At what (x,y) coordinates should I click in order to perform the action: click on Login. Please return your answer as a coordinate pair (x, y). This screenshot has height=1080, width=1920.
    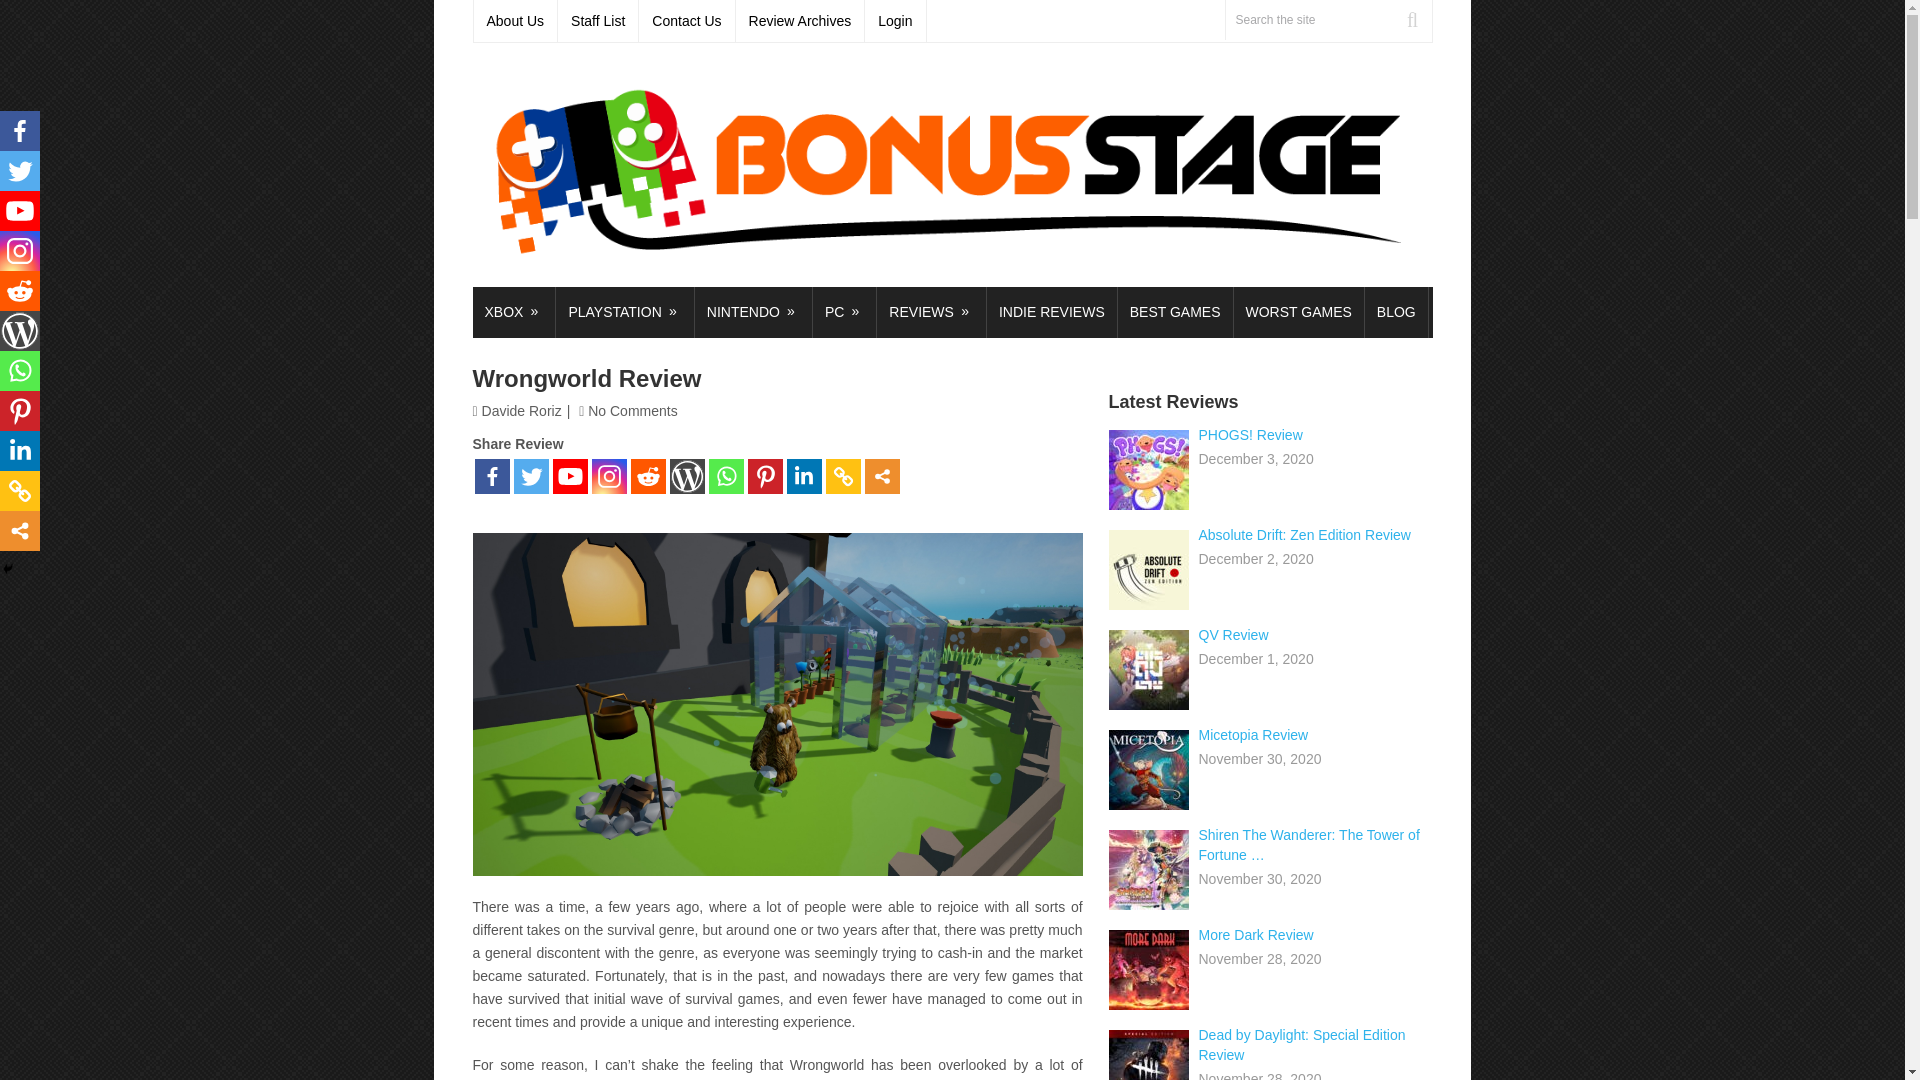
    Looking at the image, I should click on (895, 21).